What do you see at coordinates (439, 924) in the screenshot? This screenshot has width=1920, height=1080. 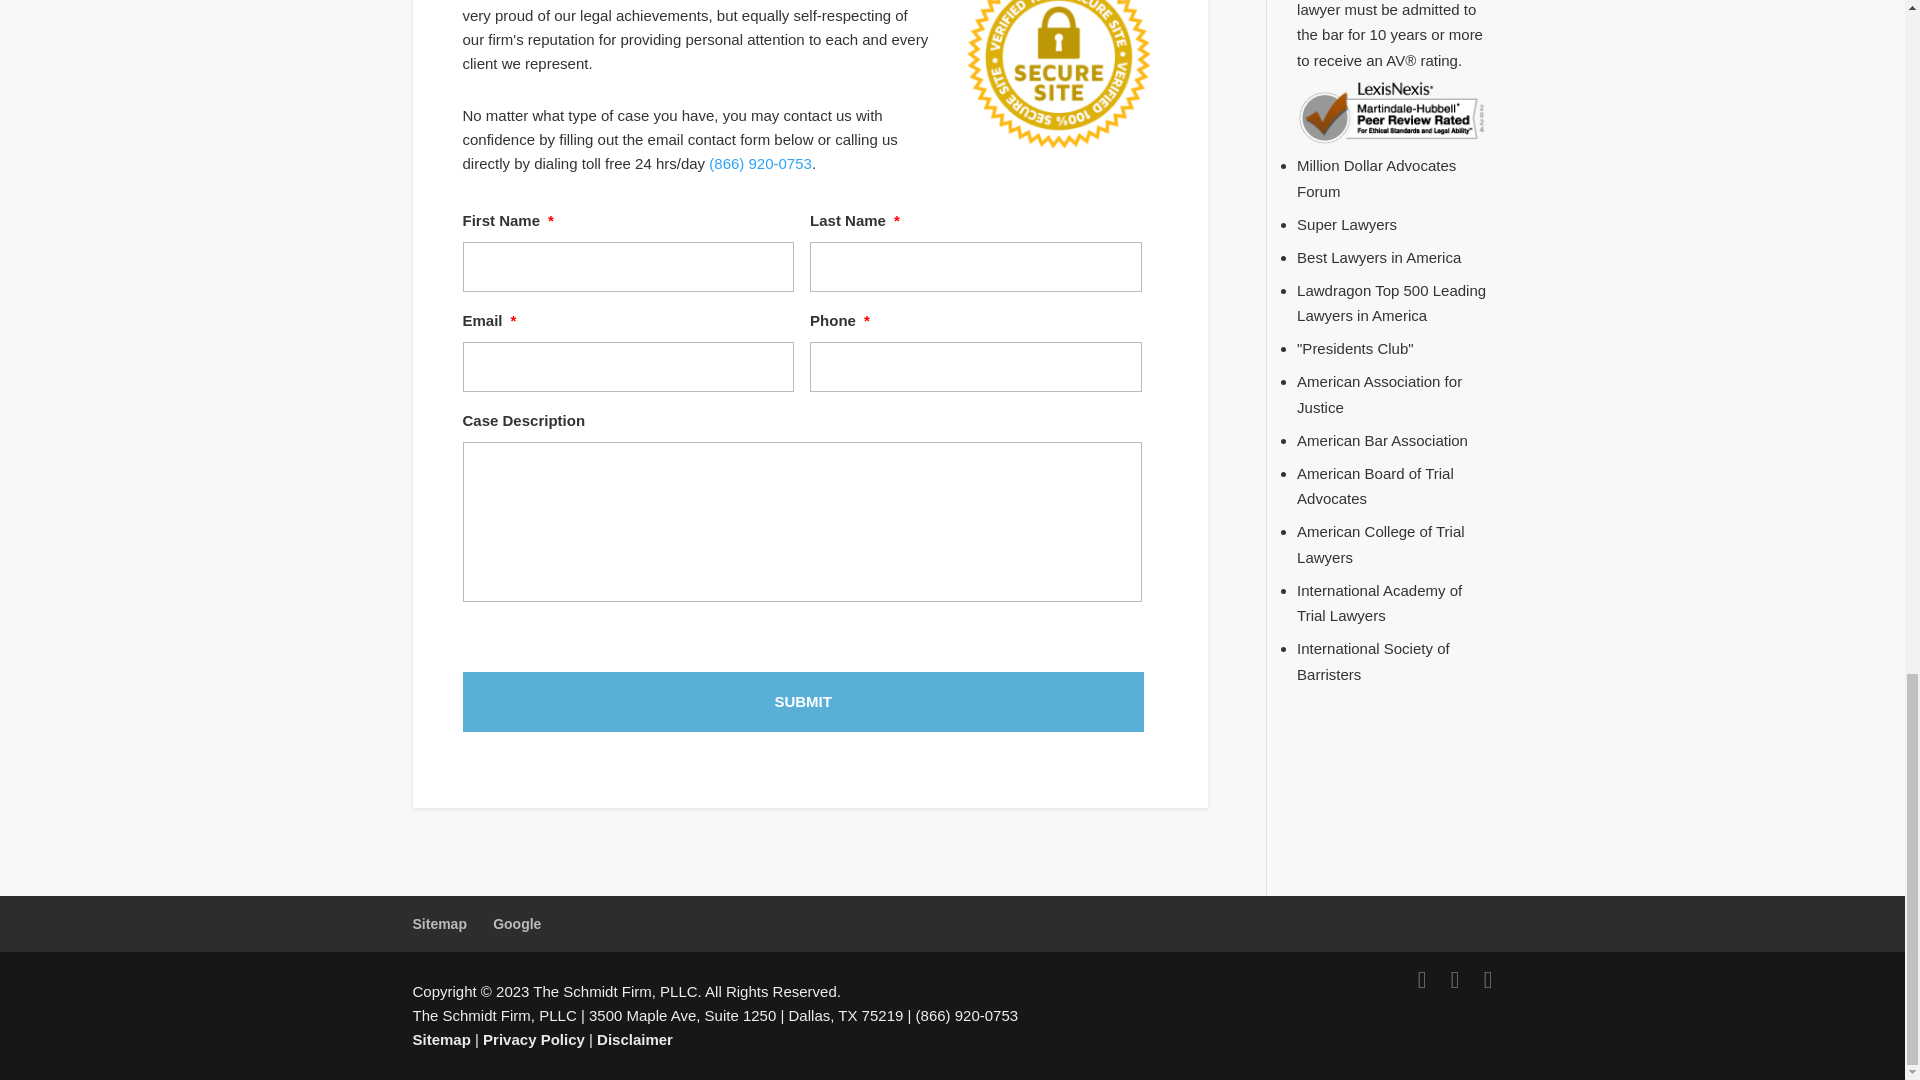 I see `Sitemap` at bounding box center [439, 924].